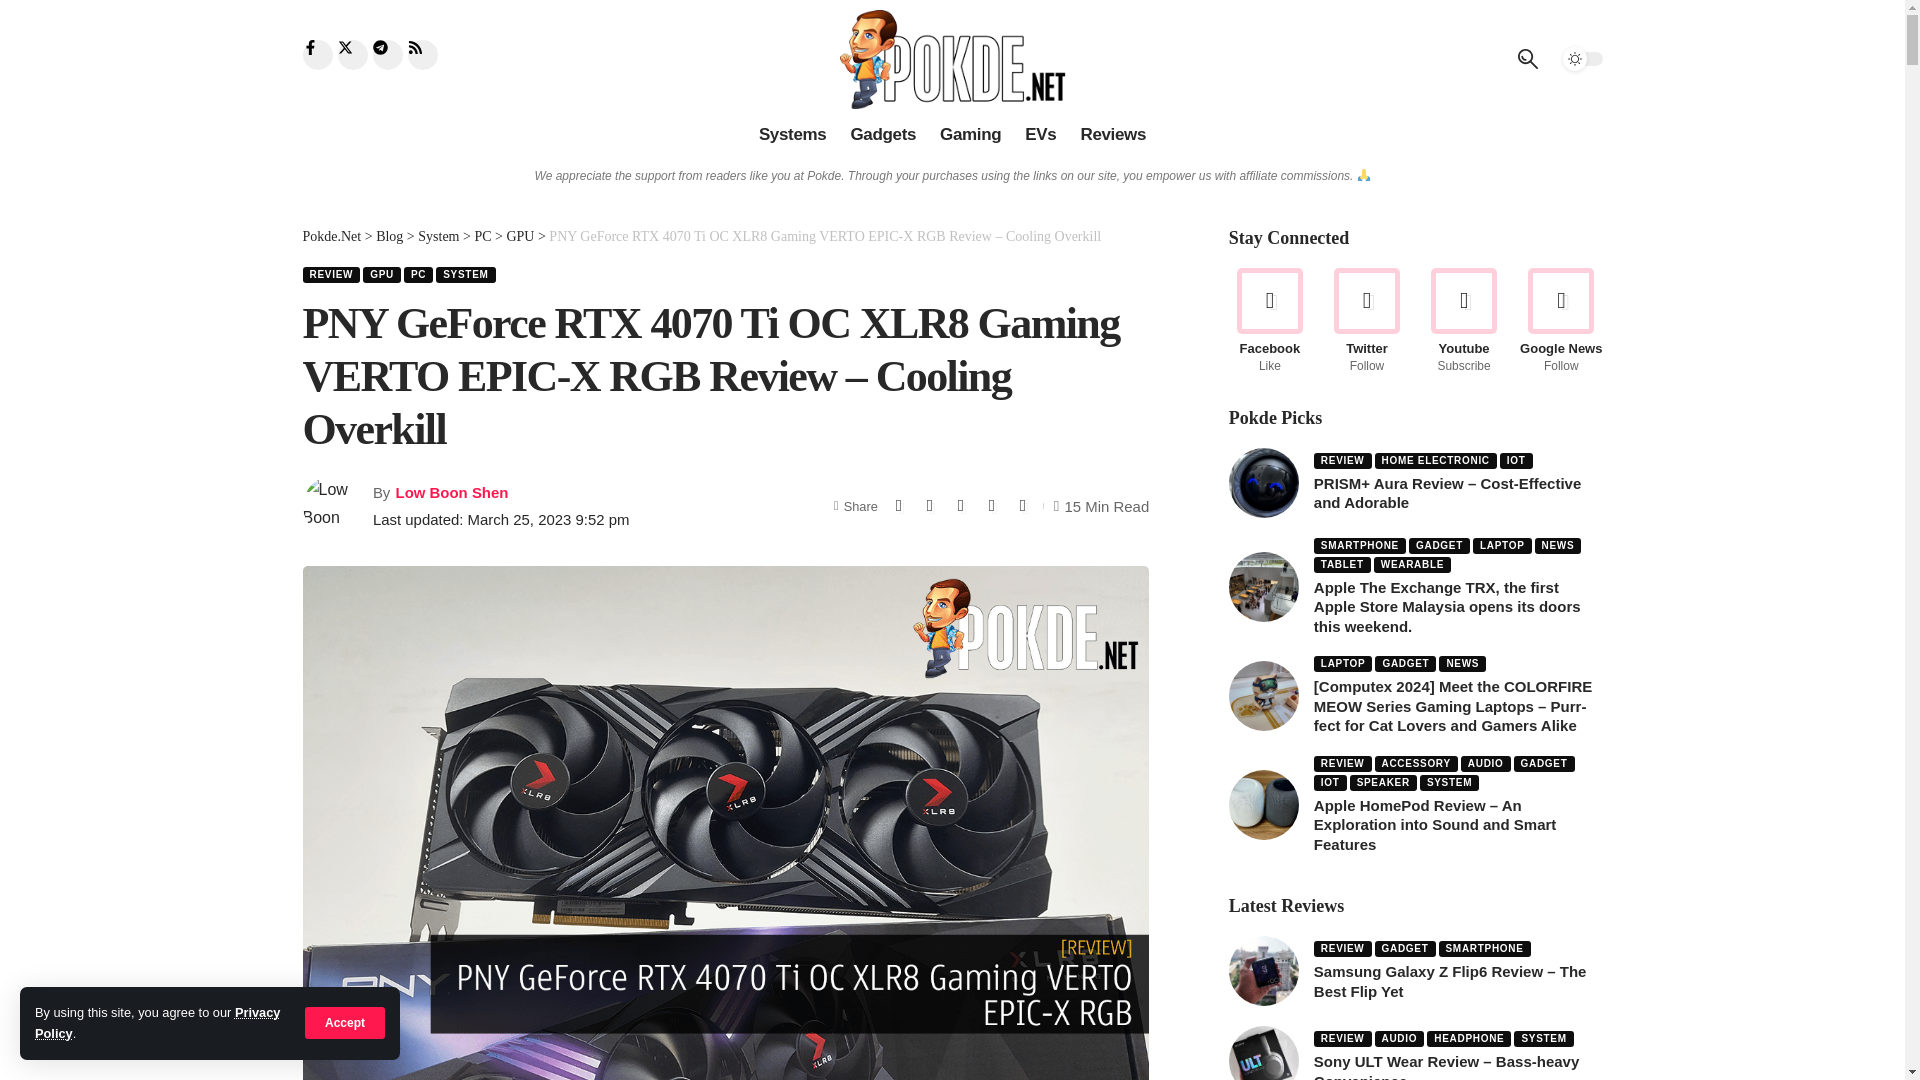 The height and width of the screenshot is (1080, 1920). What do you see at coordinates (1040, 134) in the screenshot?
I see `EVs` at bounding box center [1040, 134].